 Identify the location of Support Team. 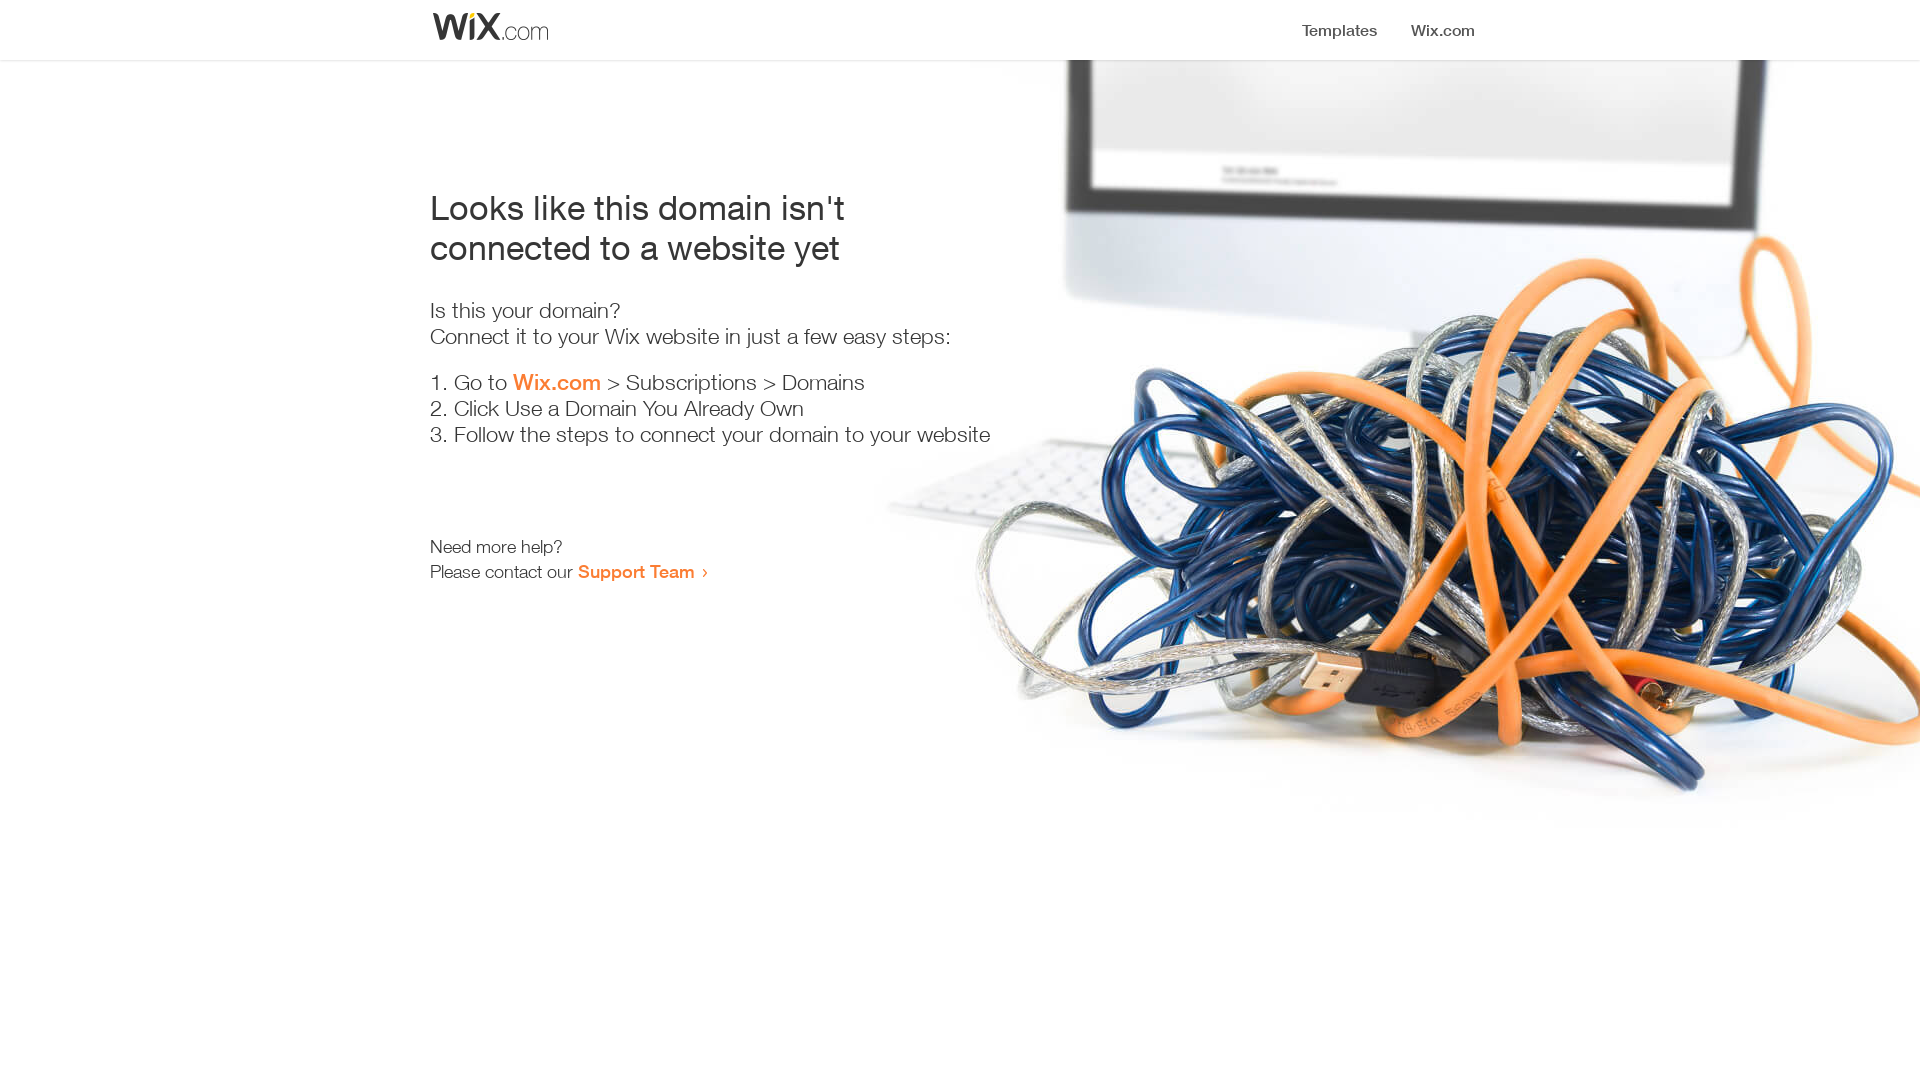
(636, 571).